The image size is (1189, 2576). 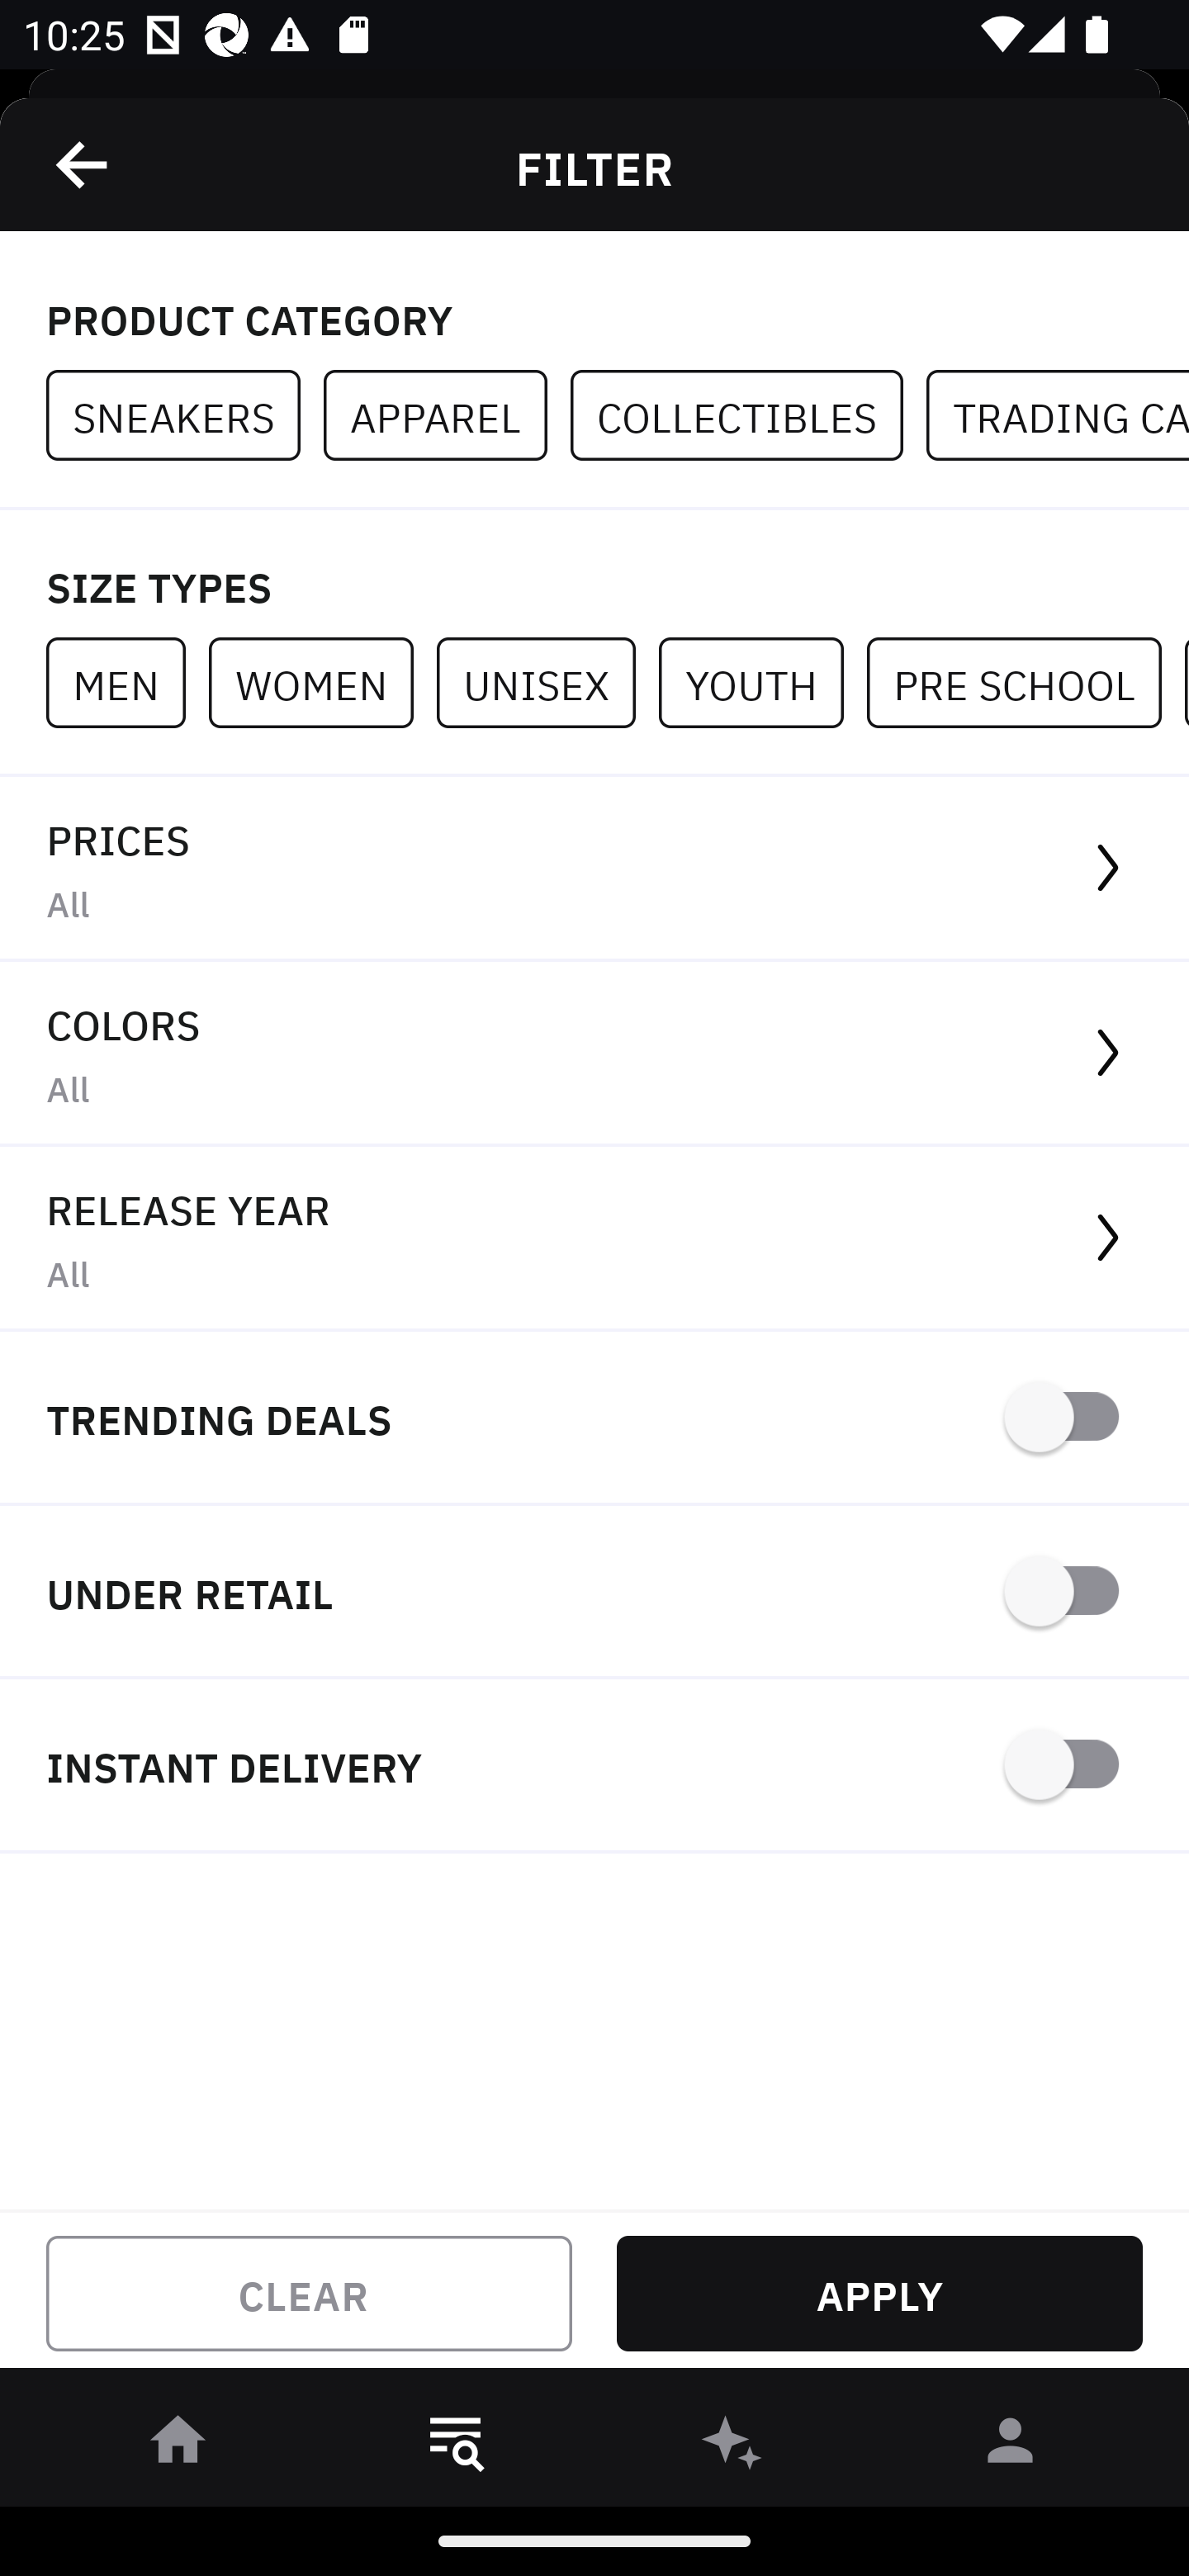 I want to click on TRENDING DEALS, so click(x=594, y=1419).